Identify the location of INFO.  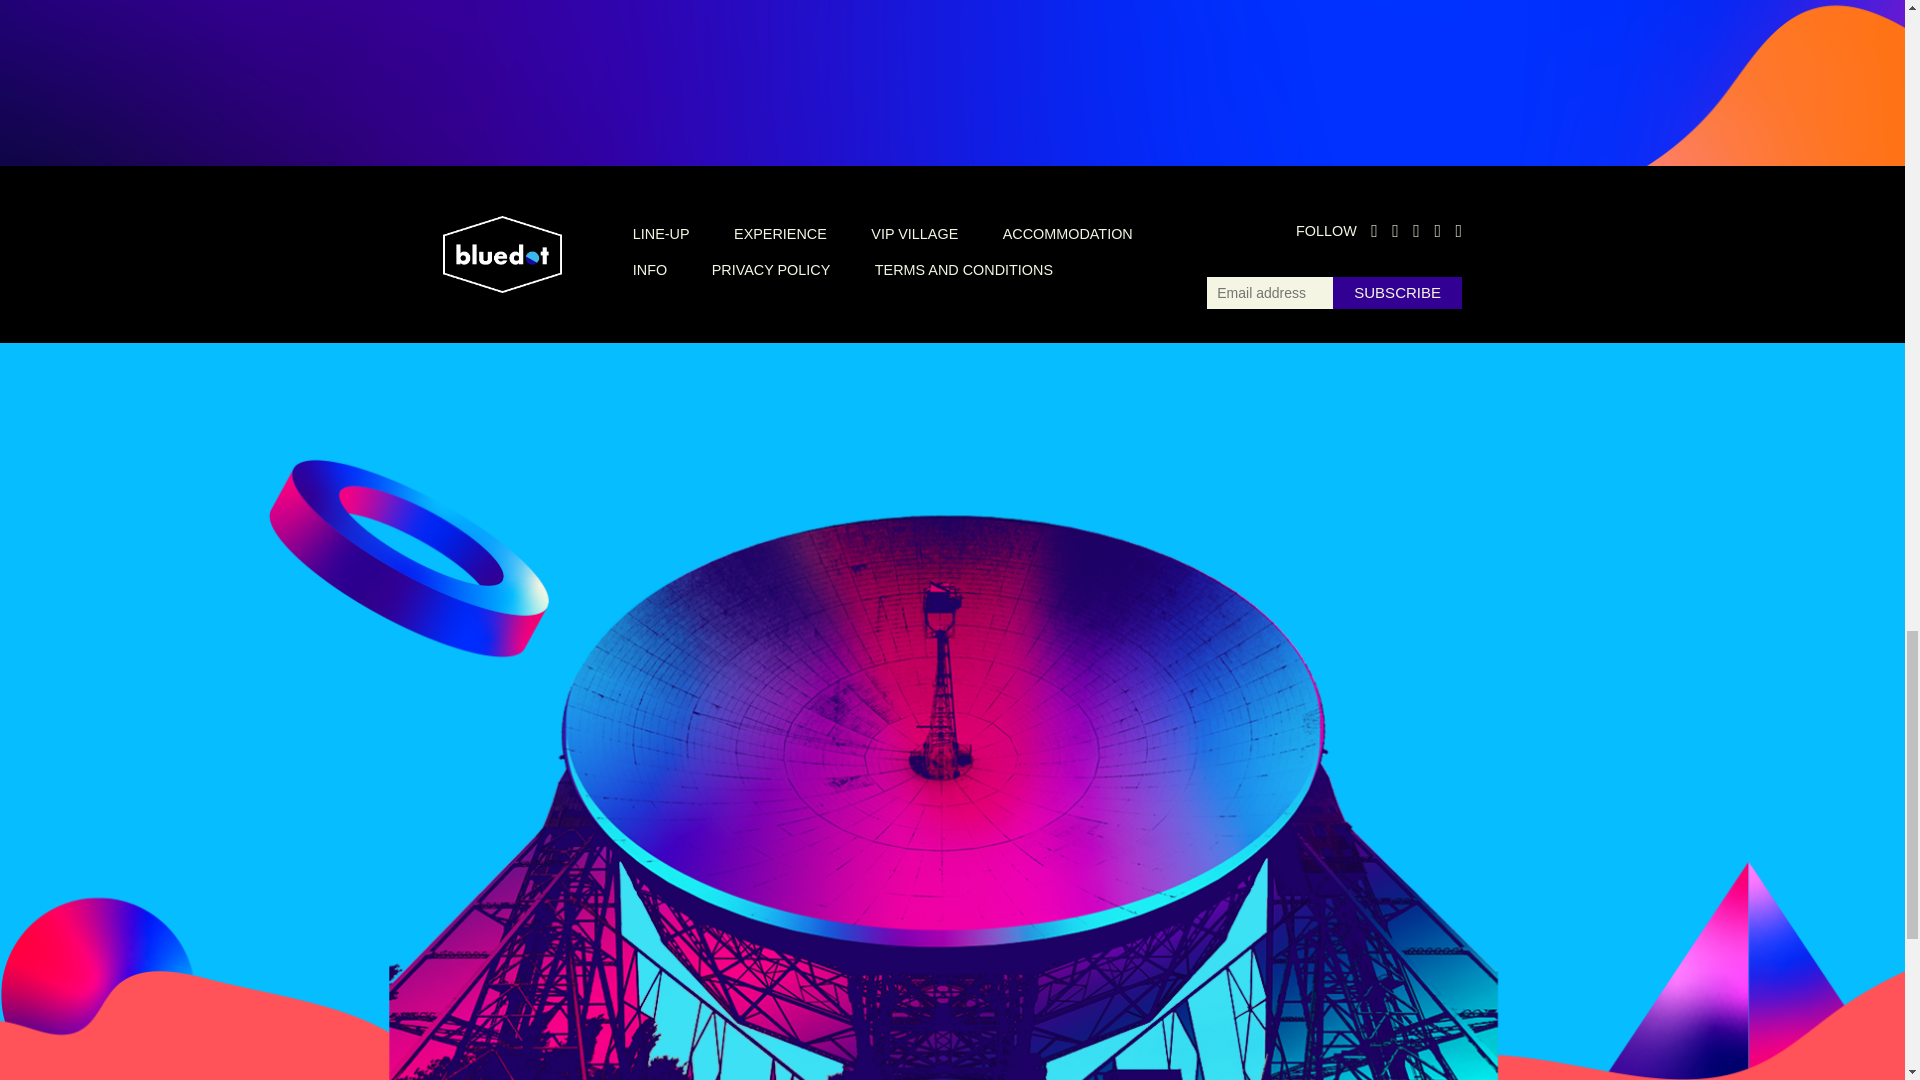
(650, 270).